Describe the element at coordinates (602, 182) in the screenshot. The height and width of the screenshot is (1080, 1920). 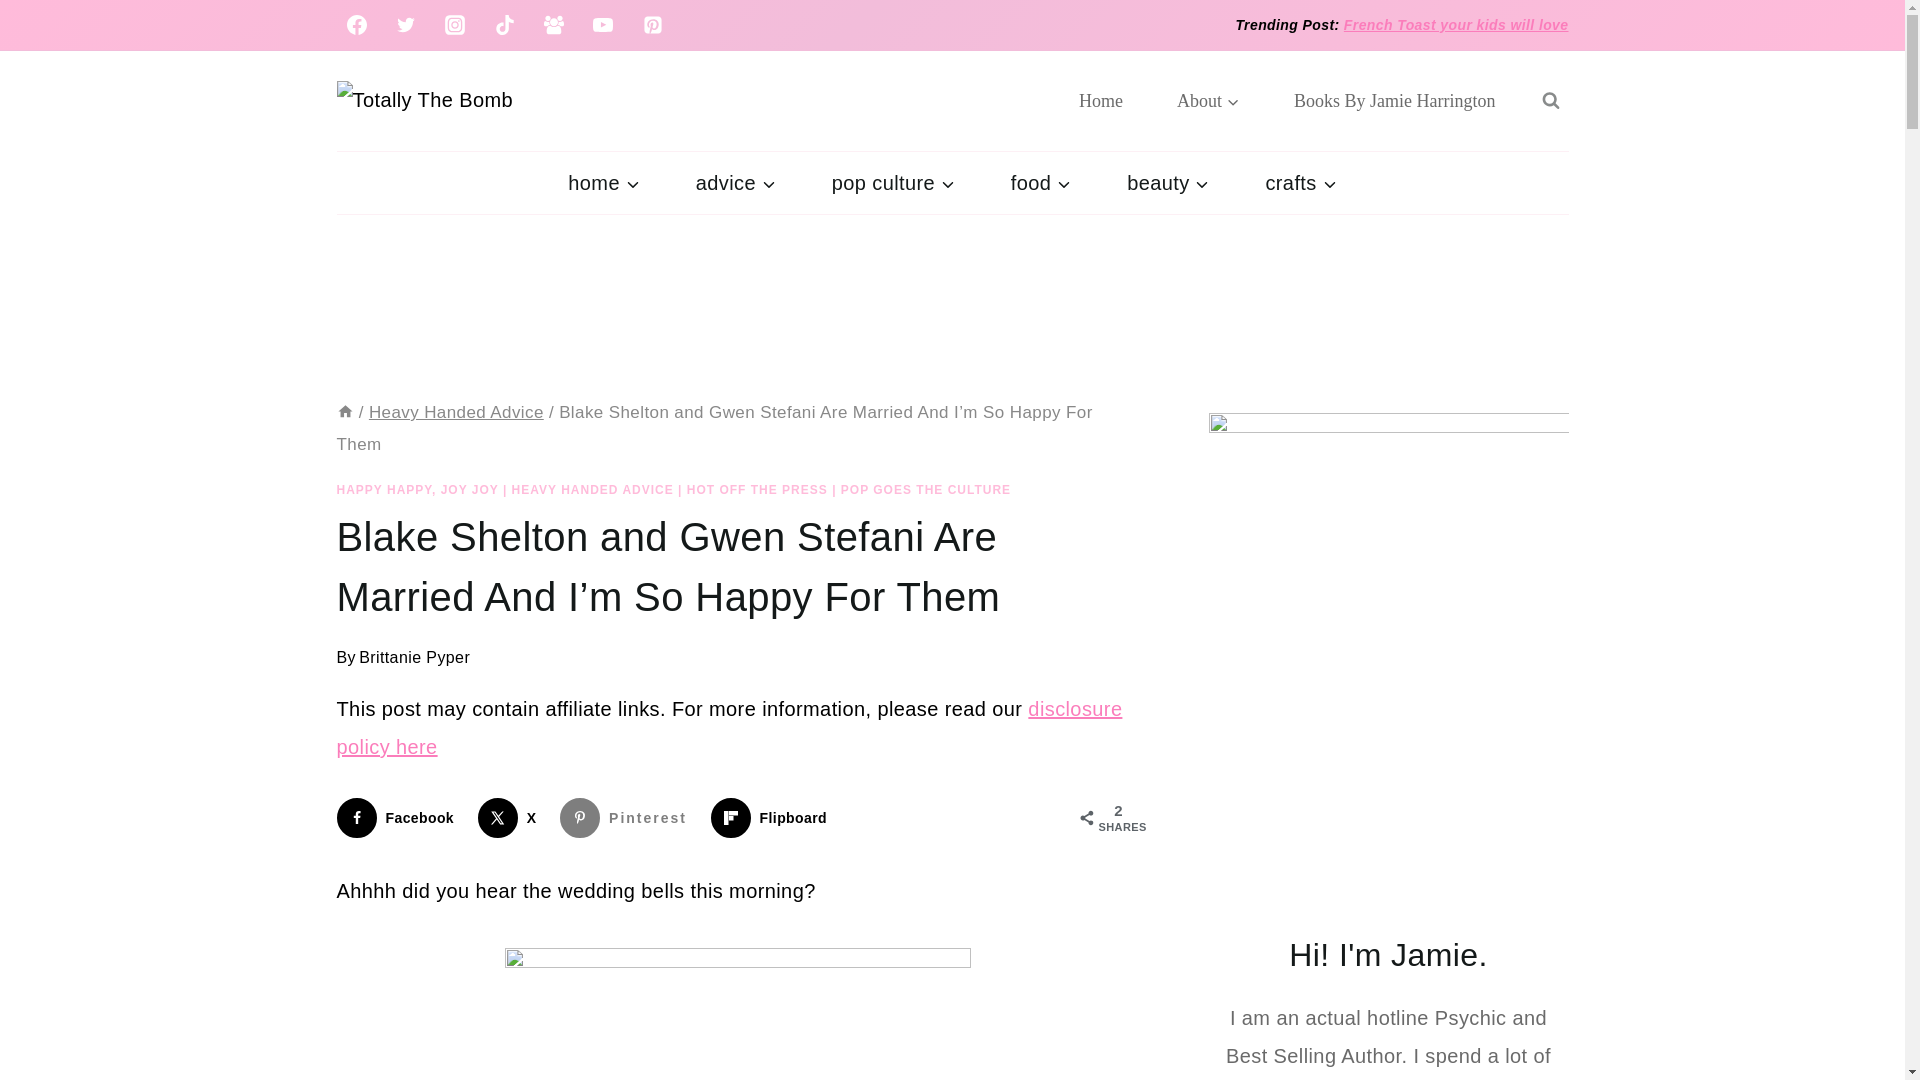
I see `home` at that location.